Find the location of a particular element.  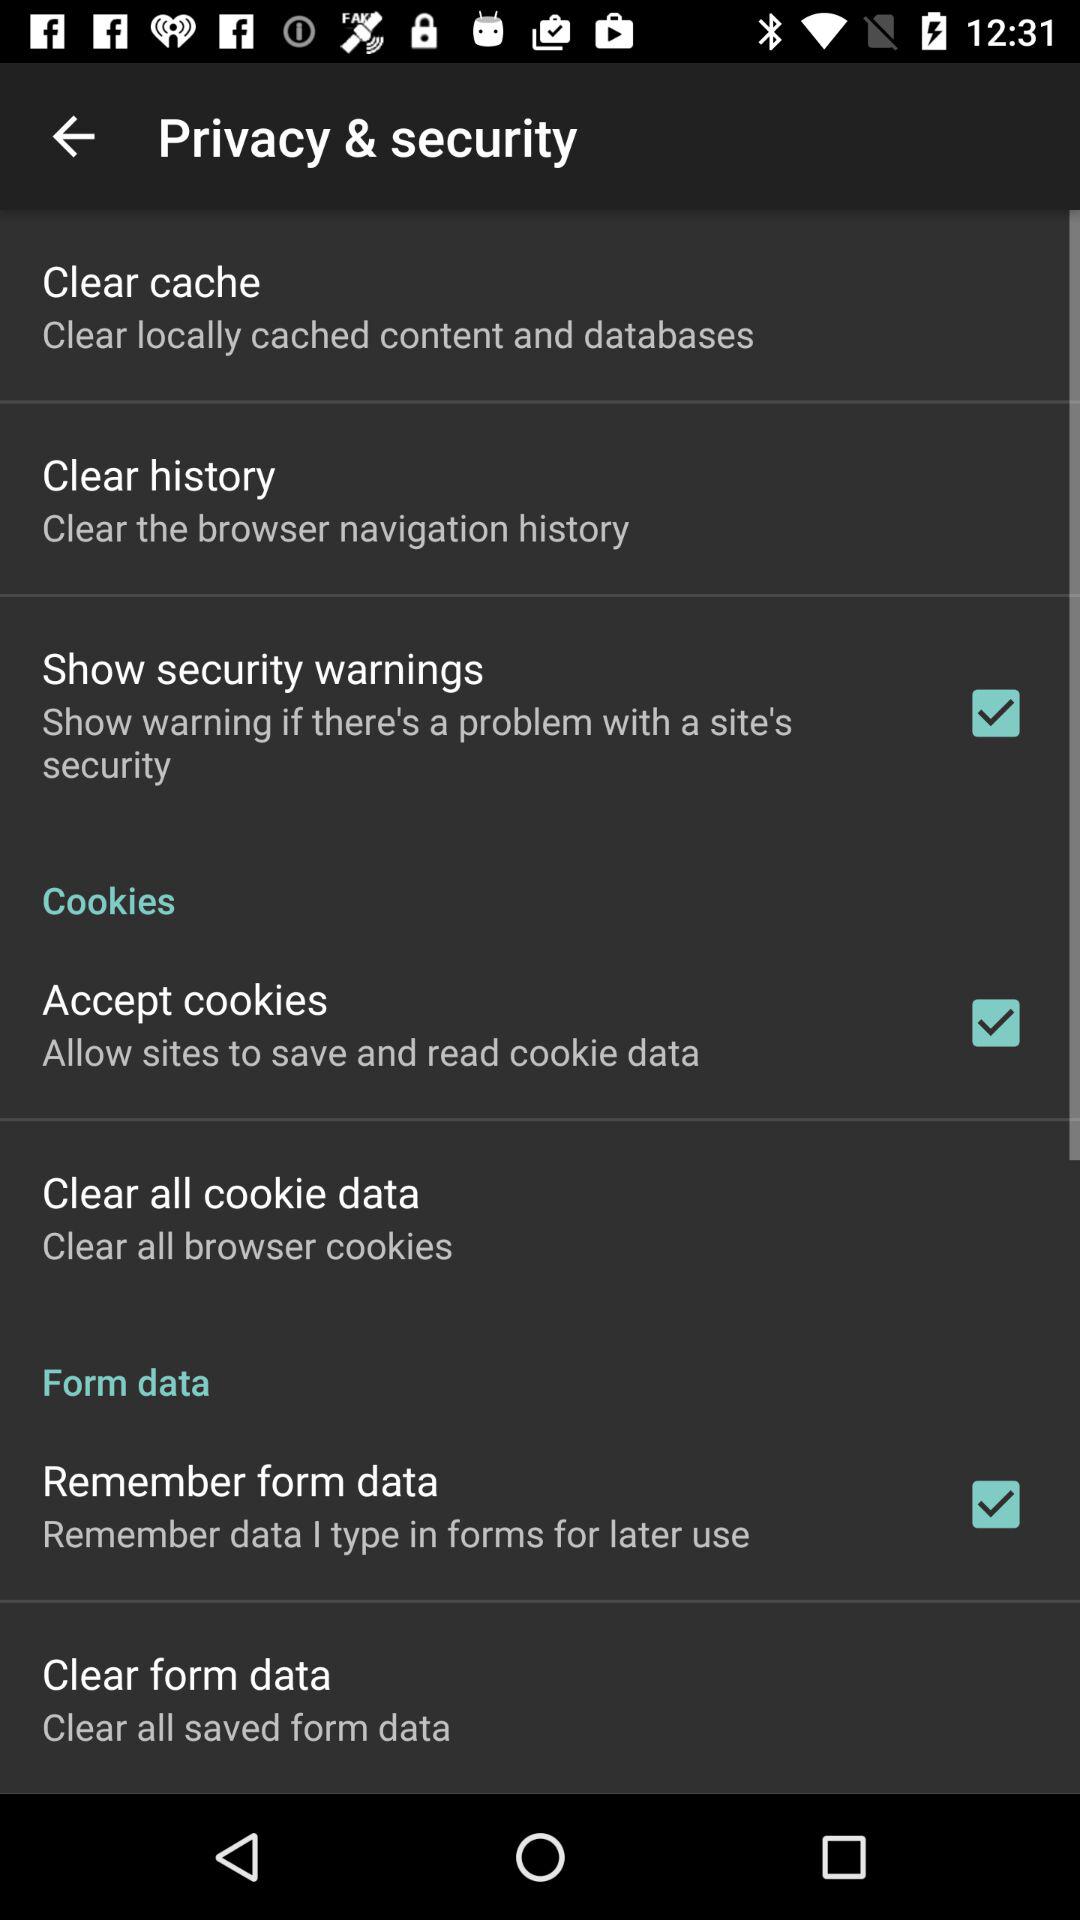

jump until the clear cache icon is located at coordinates (151, 280).